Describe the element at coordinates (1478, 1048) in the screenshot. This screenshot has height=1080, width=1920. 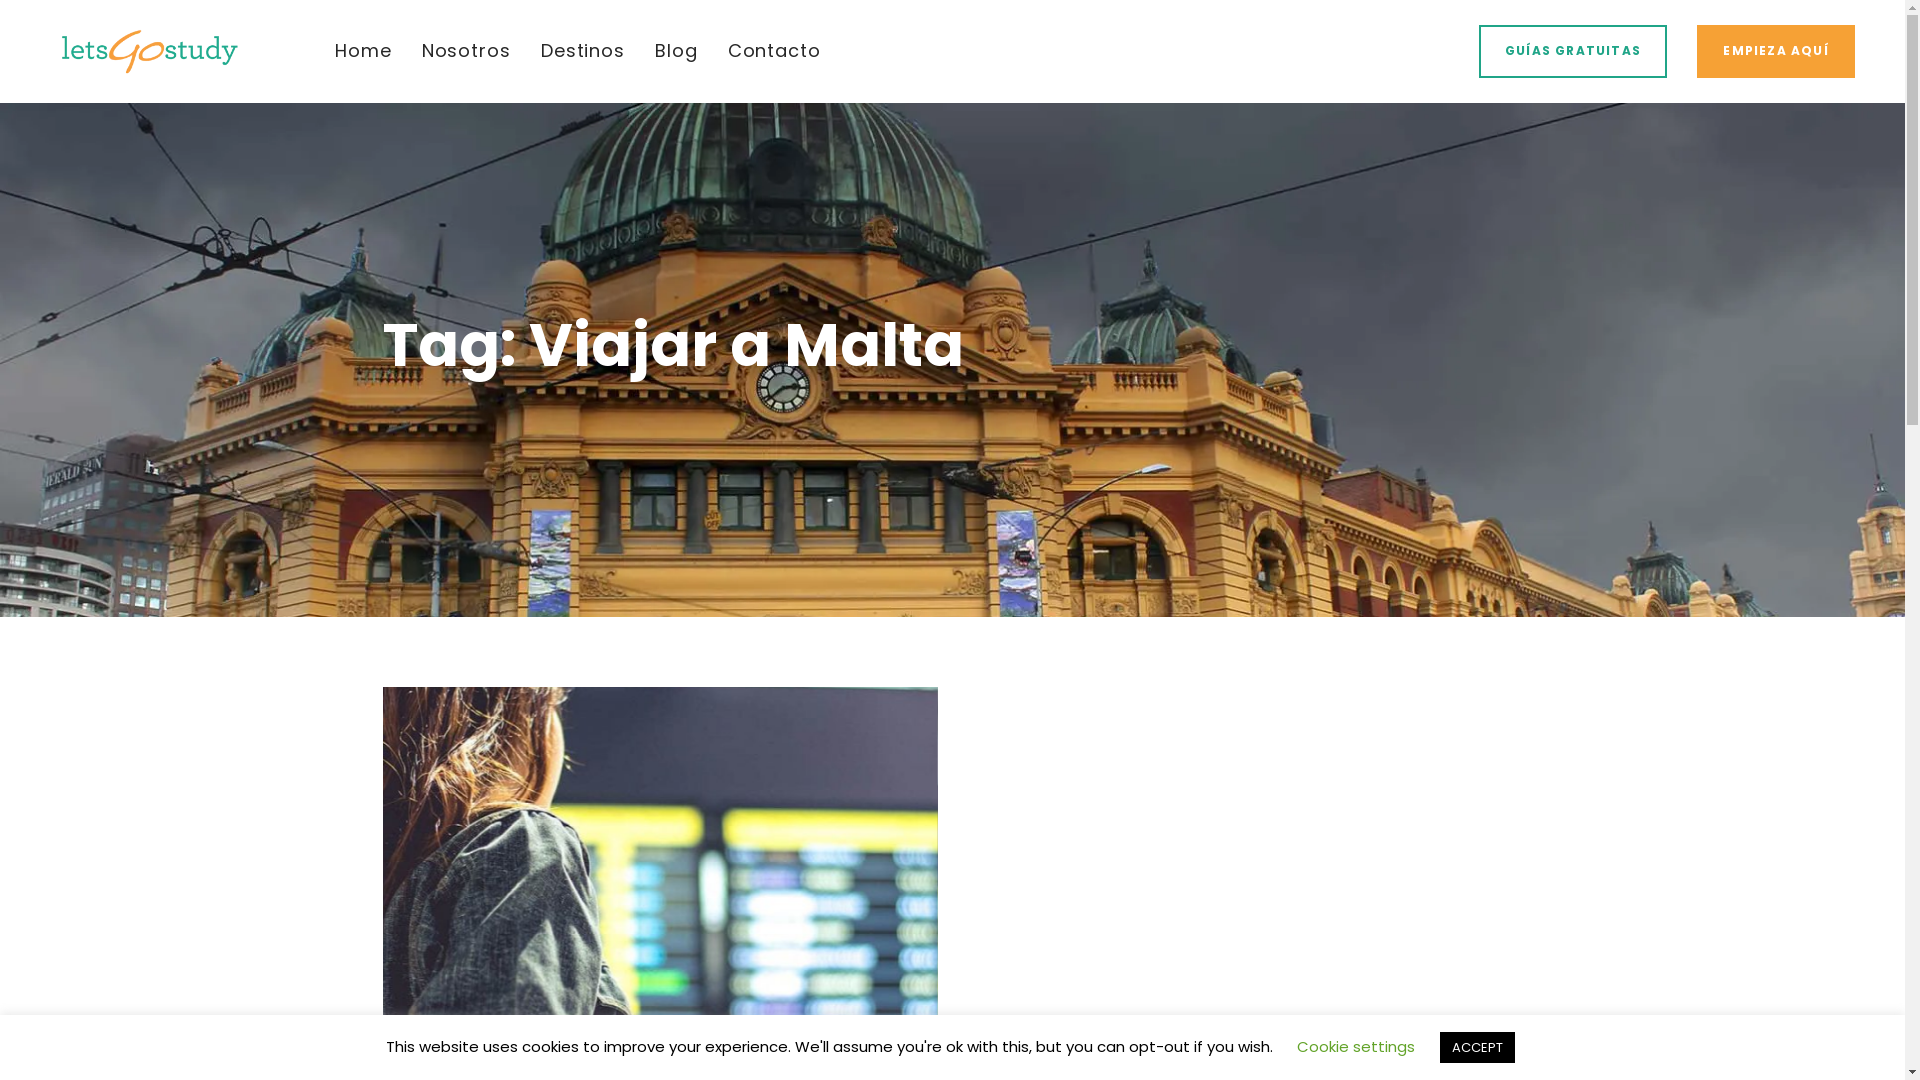
I see `ACCEPT` at that location.